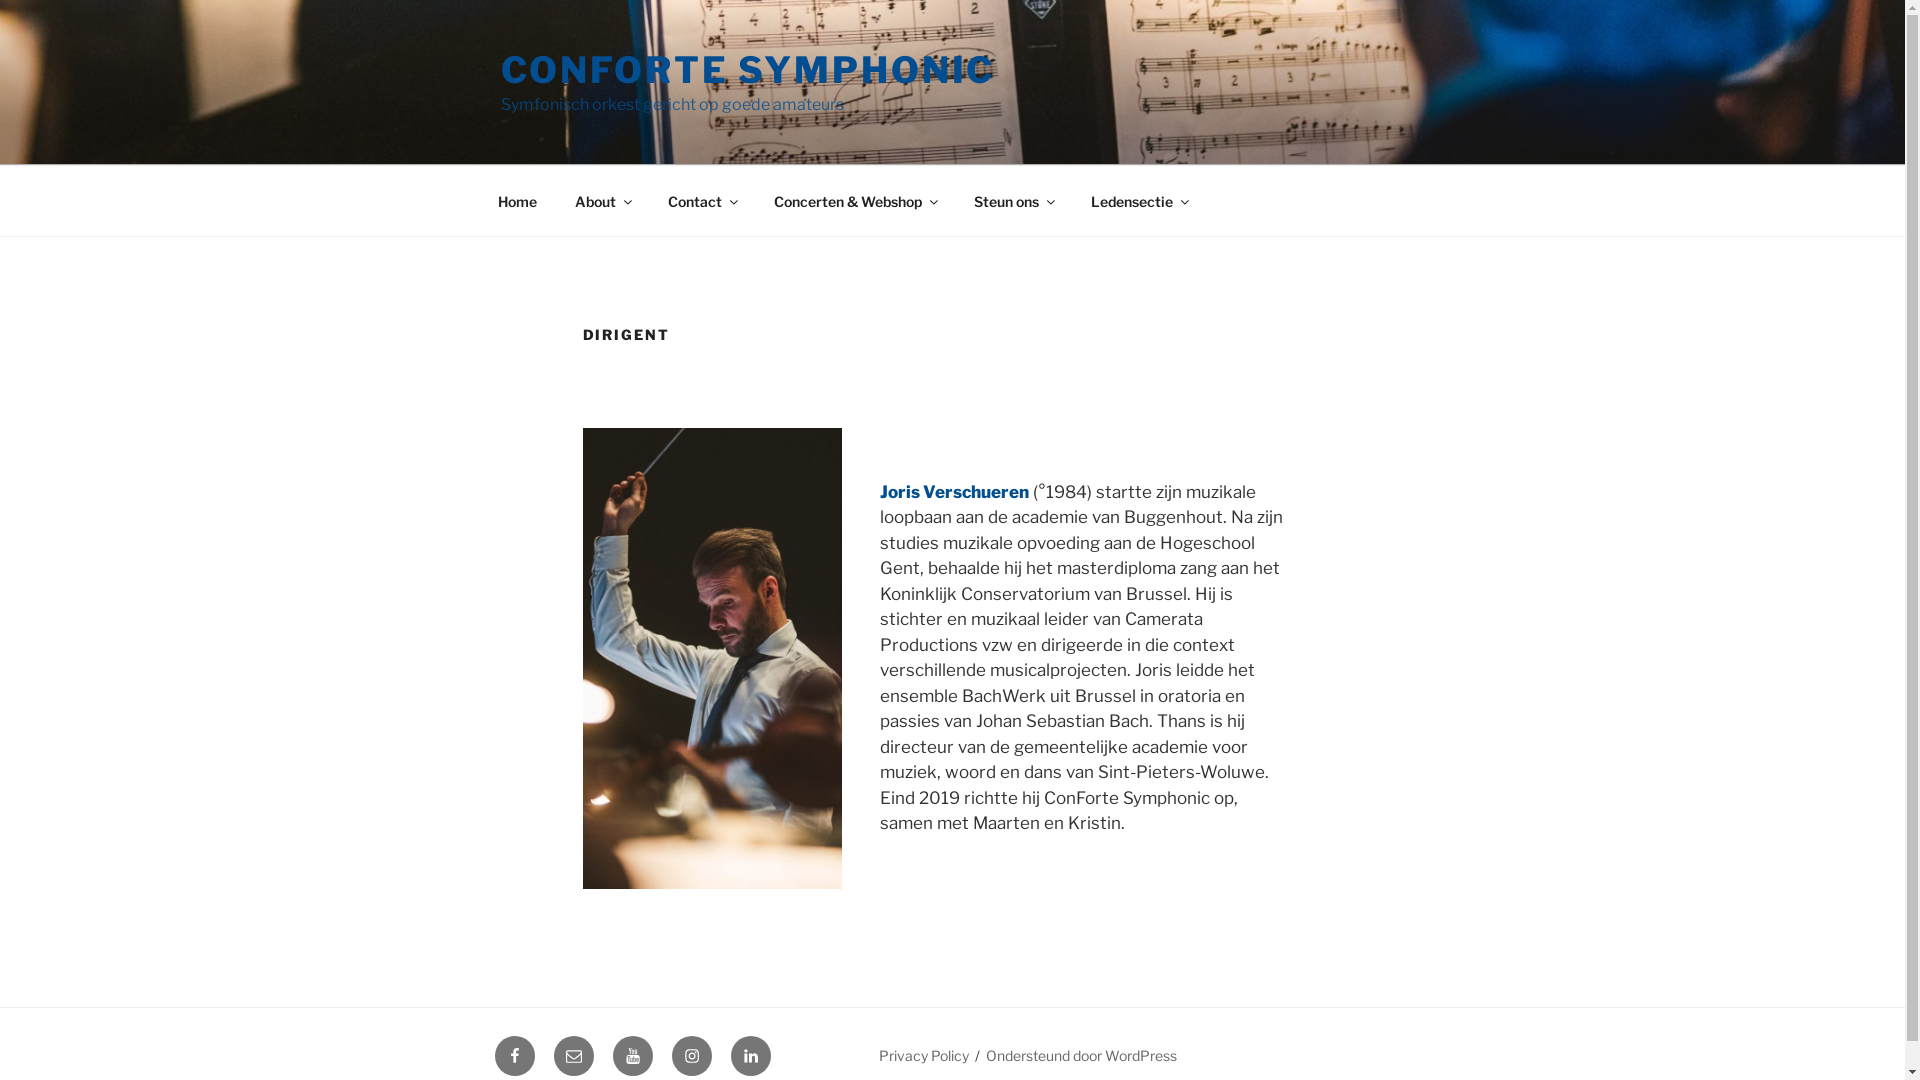 This screenshot has width=1920, height=1080. I want to click on Facebook, so click(514, 1056).